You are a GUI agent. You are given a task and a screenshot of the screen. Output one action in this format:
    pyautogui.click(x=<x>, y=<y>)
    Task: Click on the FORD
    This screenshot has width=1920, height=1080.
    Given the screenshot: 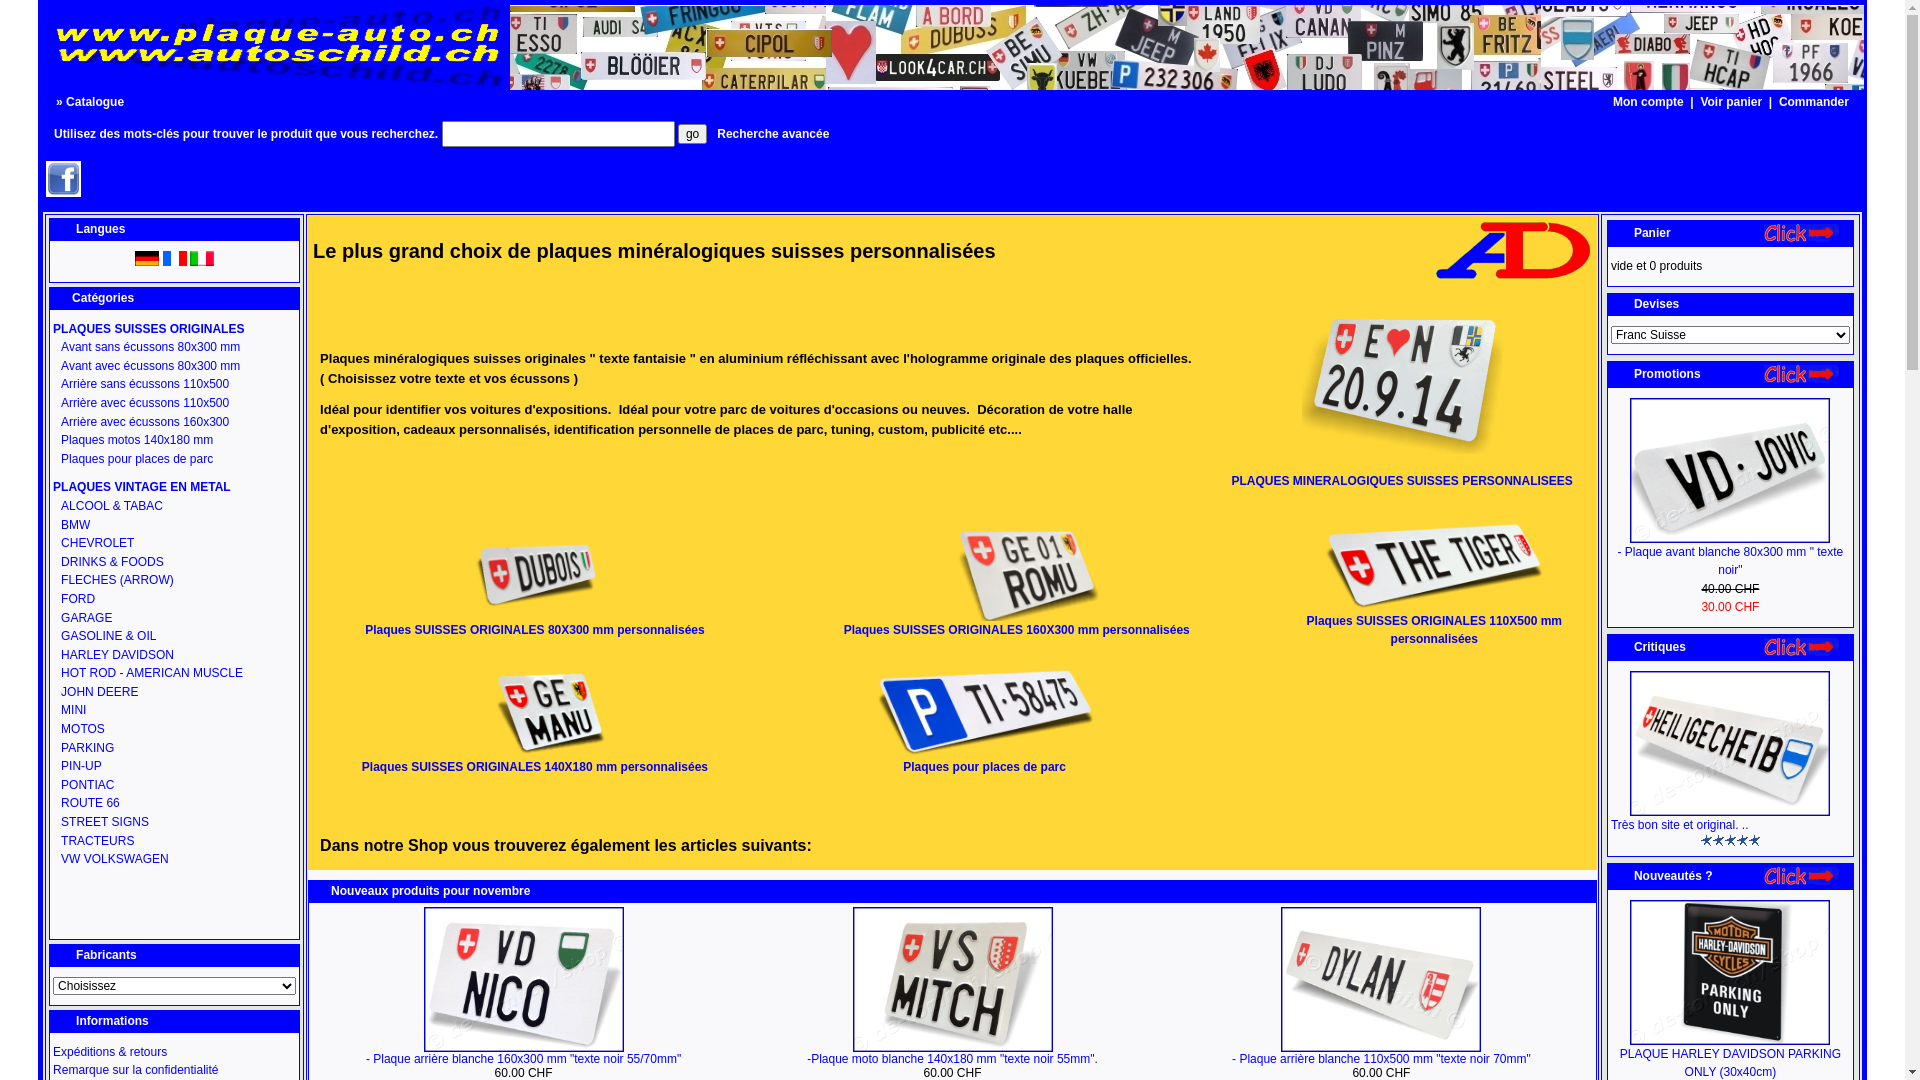 What is the action you would take?
    pyautogui.click(x=174, y=600)
    